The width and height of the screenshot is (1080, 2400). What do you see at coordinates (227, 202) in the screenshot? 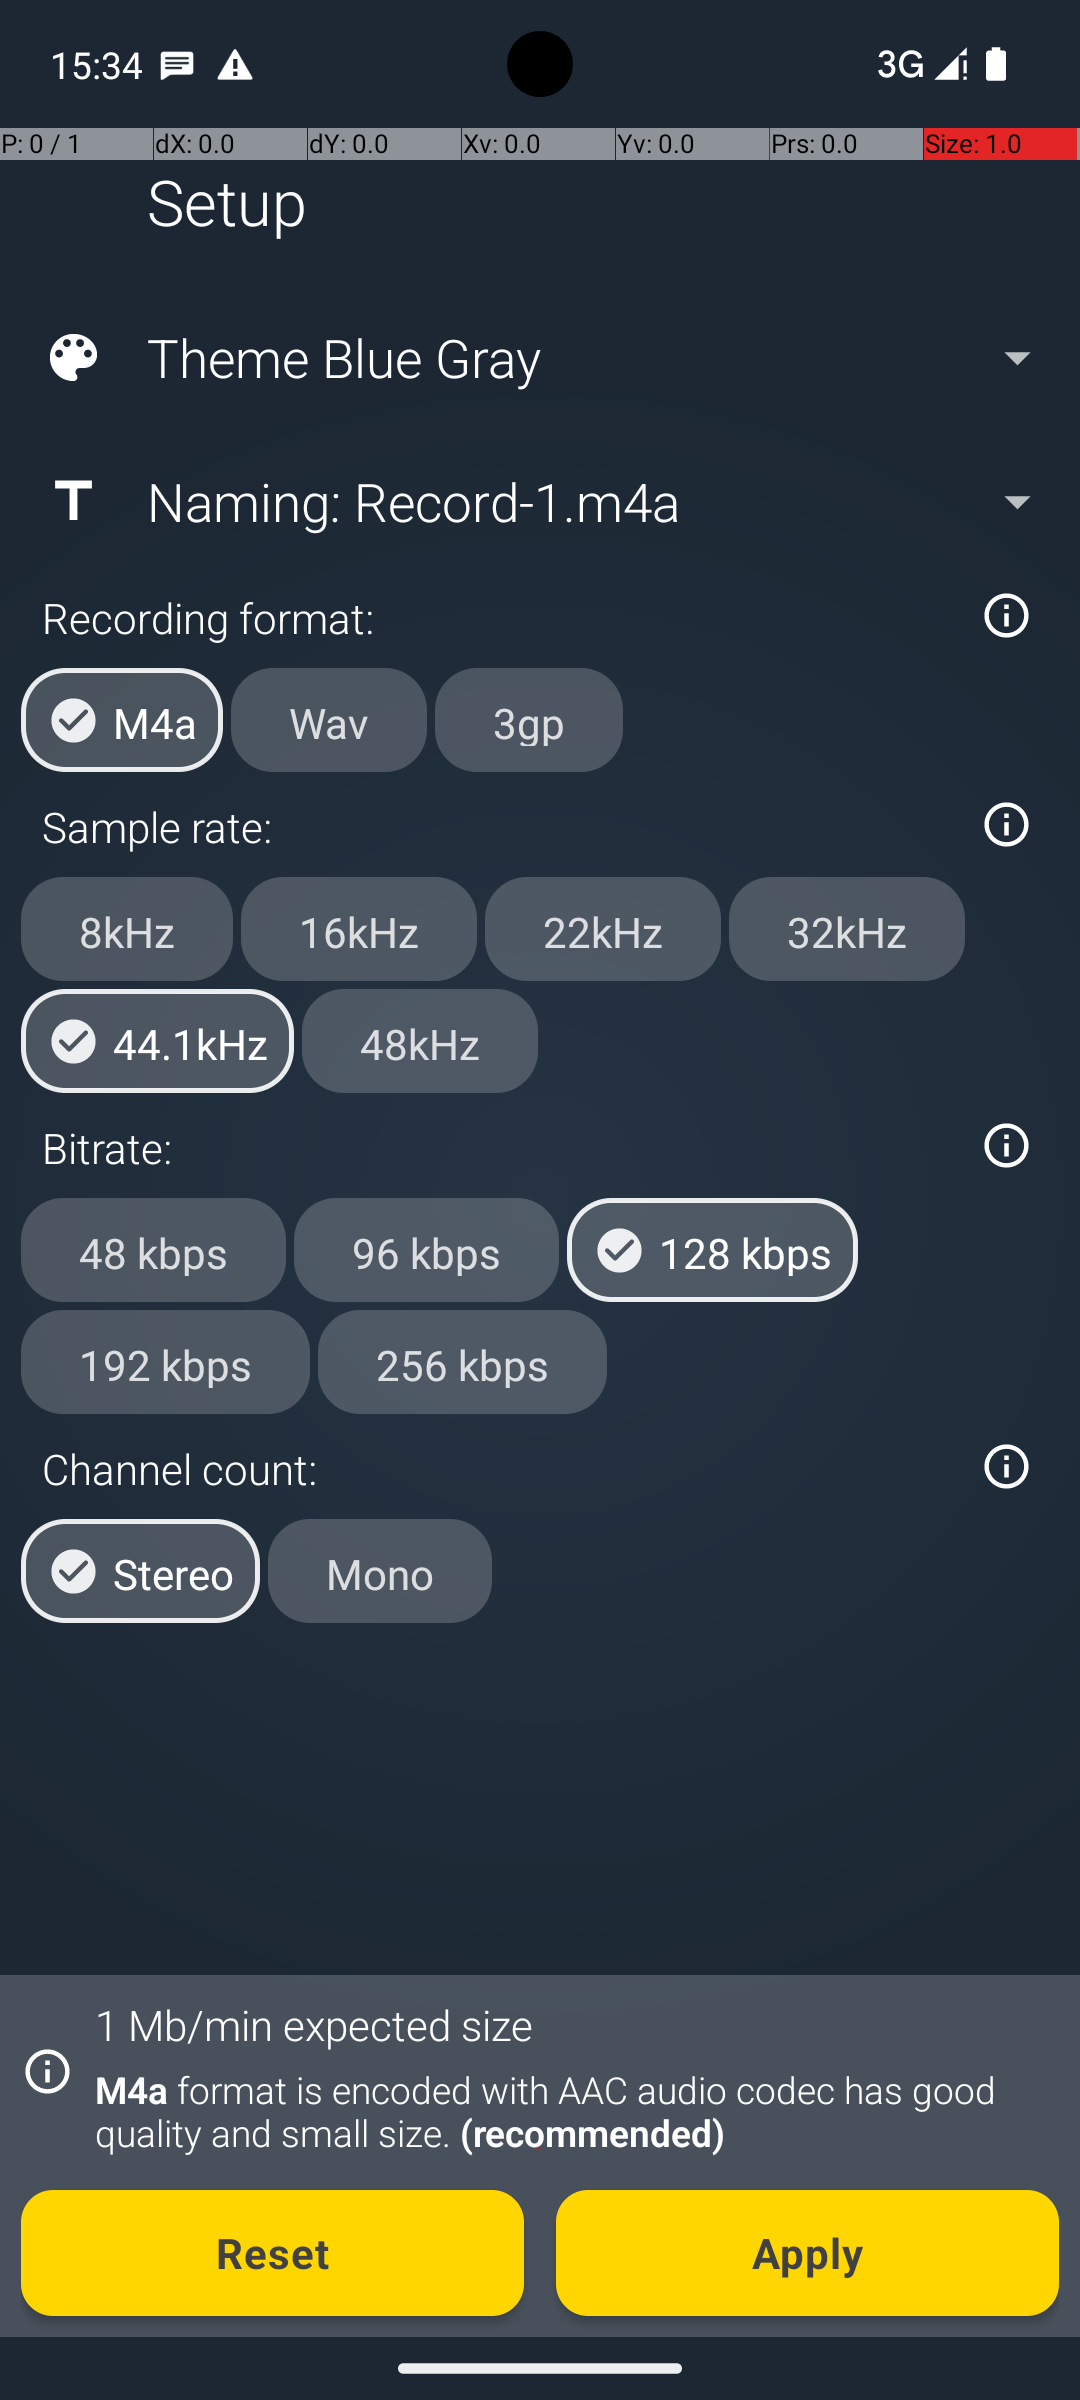
I see `Setup` at bounding box center [227, 202].